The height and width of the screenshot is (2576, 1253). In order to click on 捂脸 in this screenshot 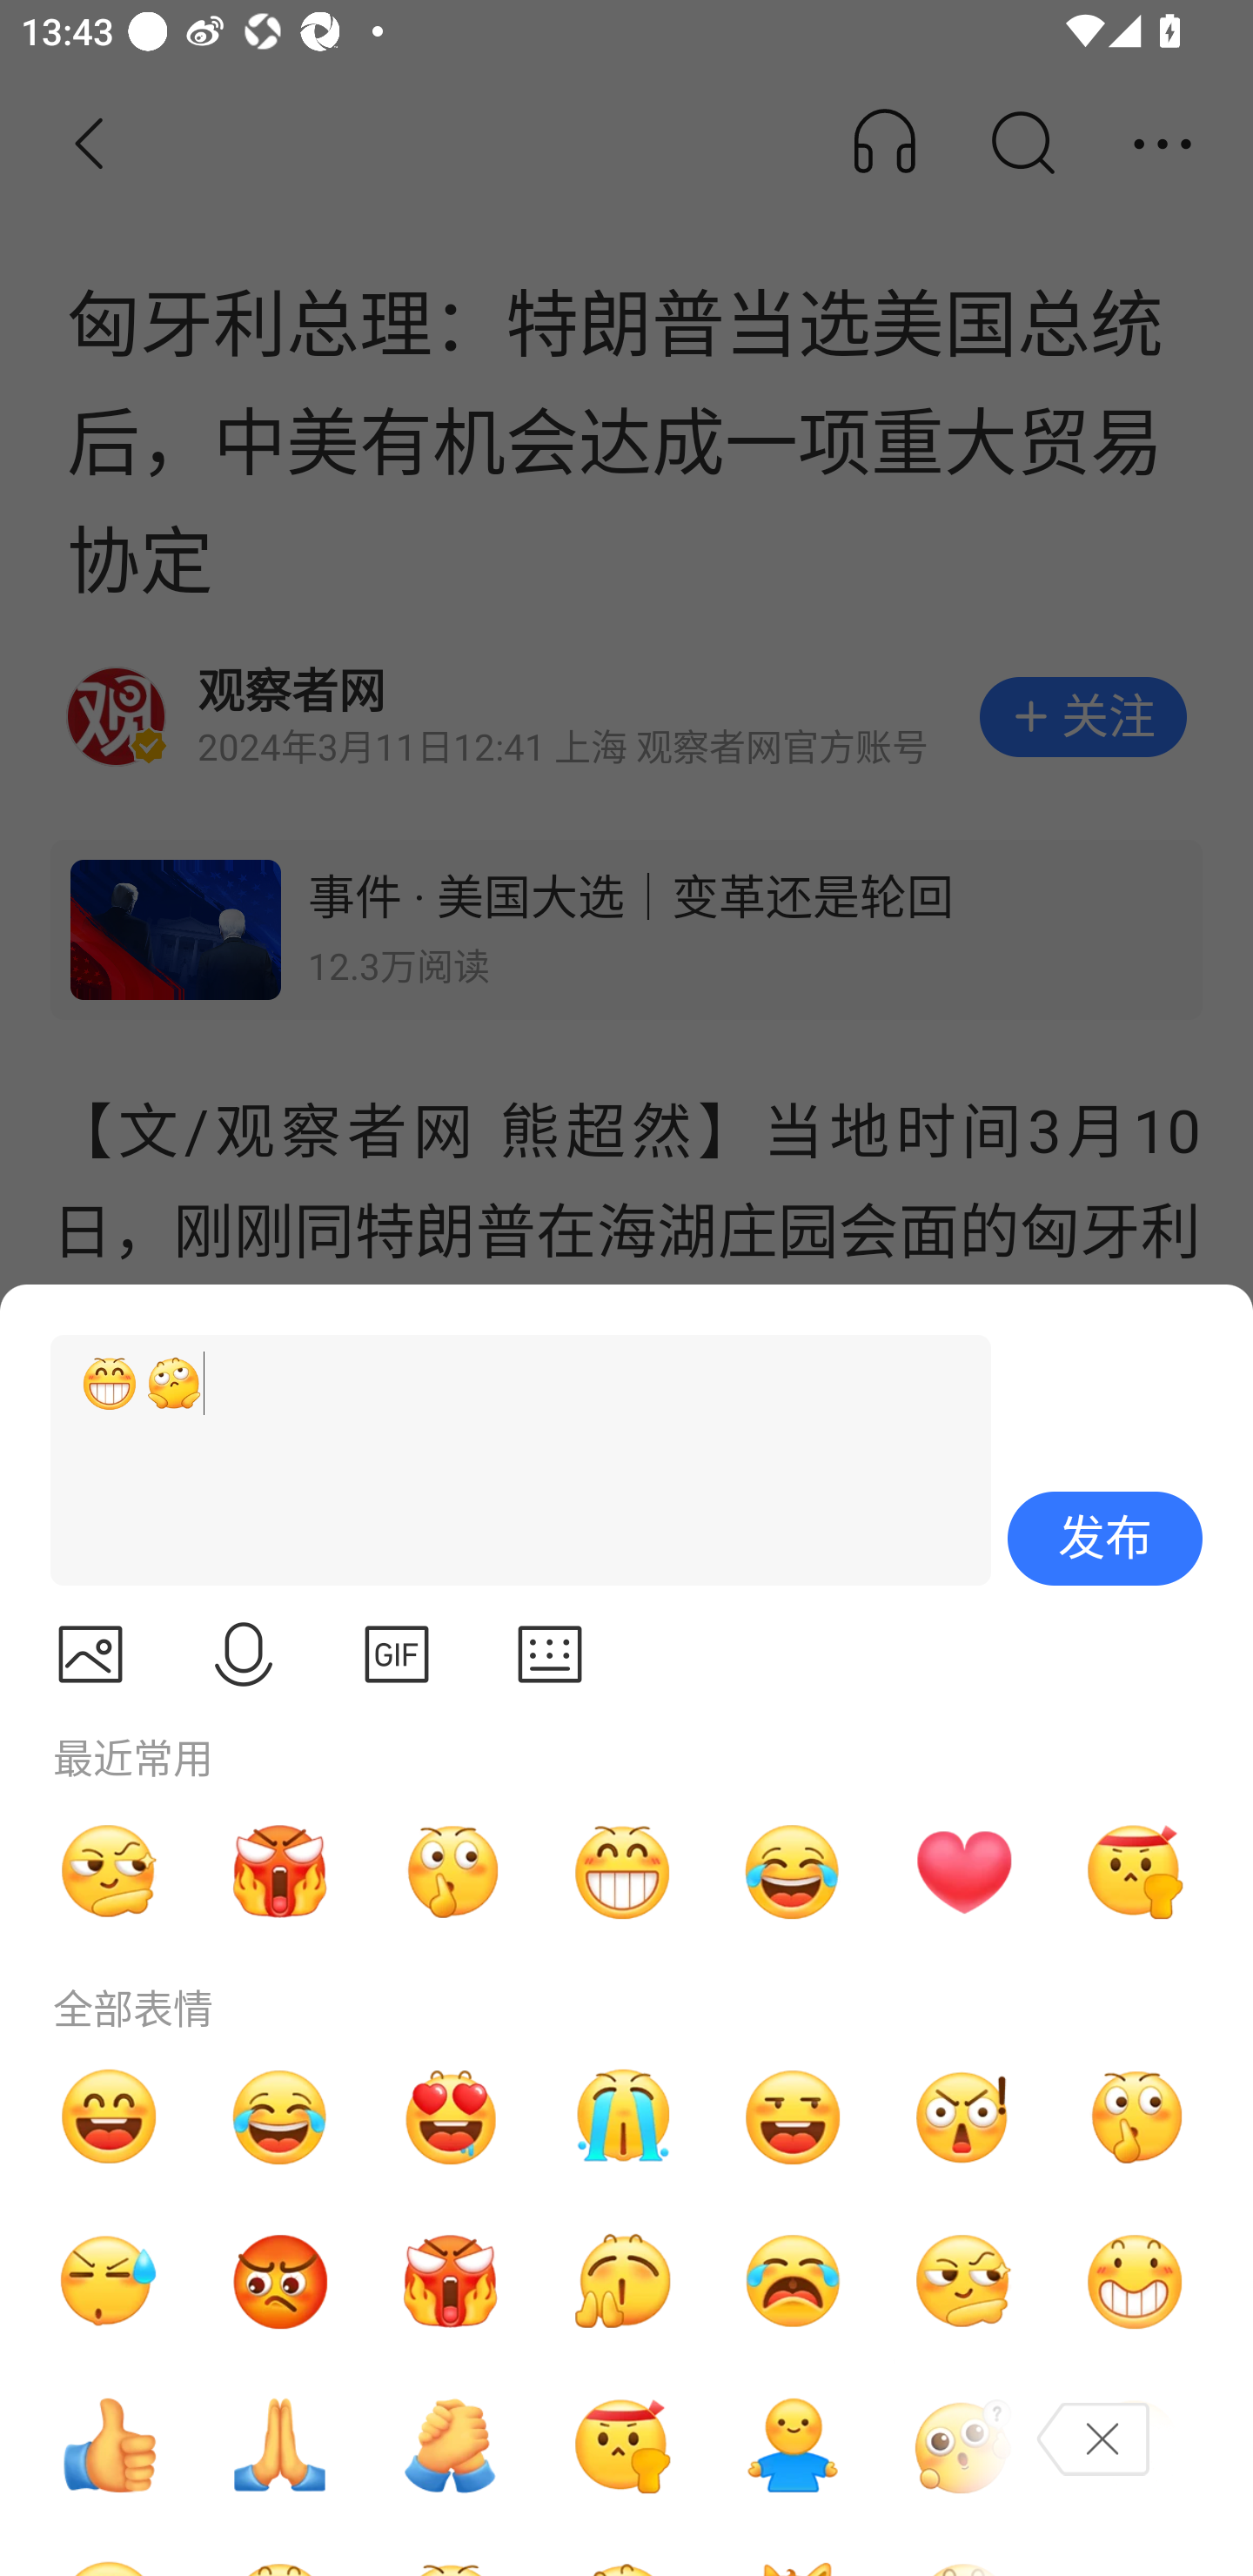, I will do `click(1135, 2445)`.